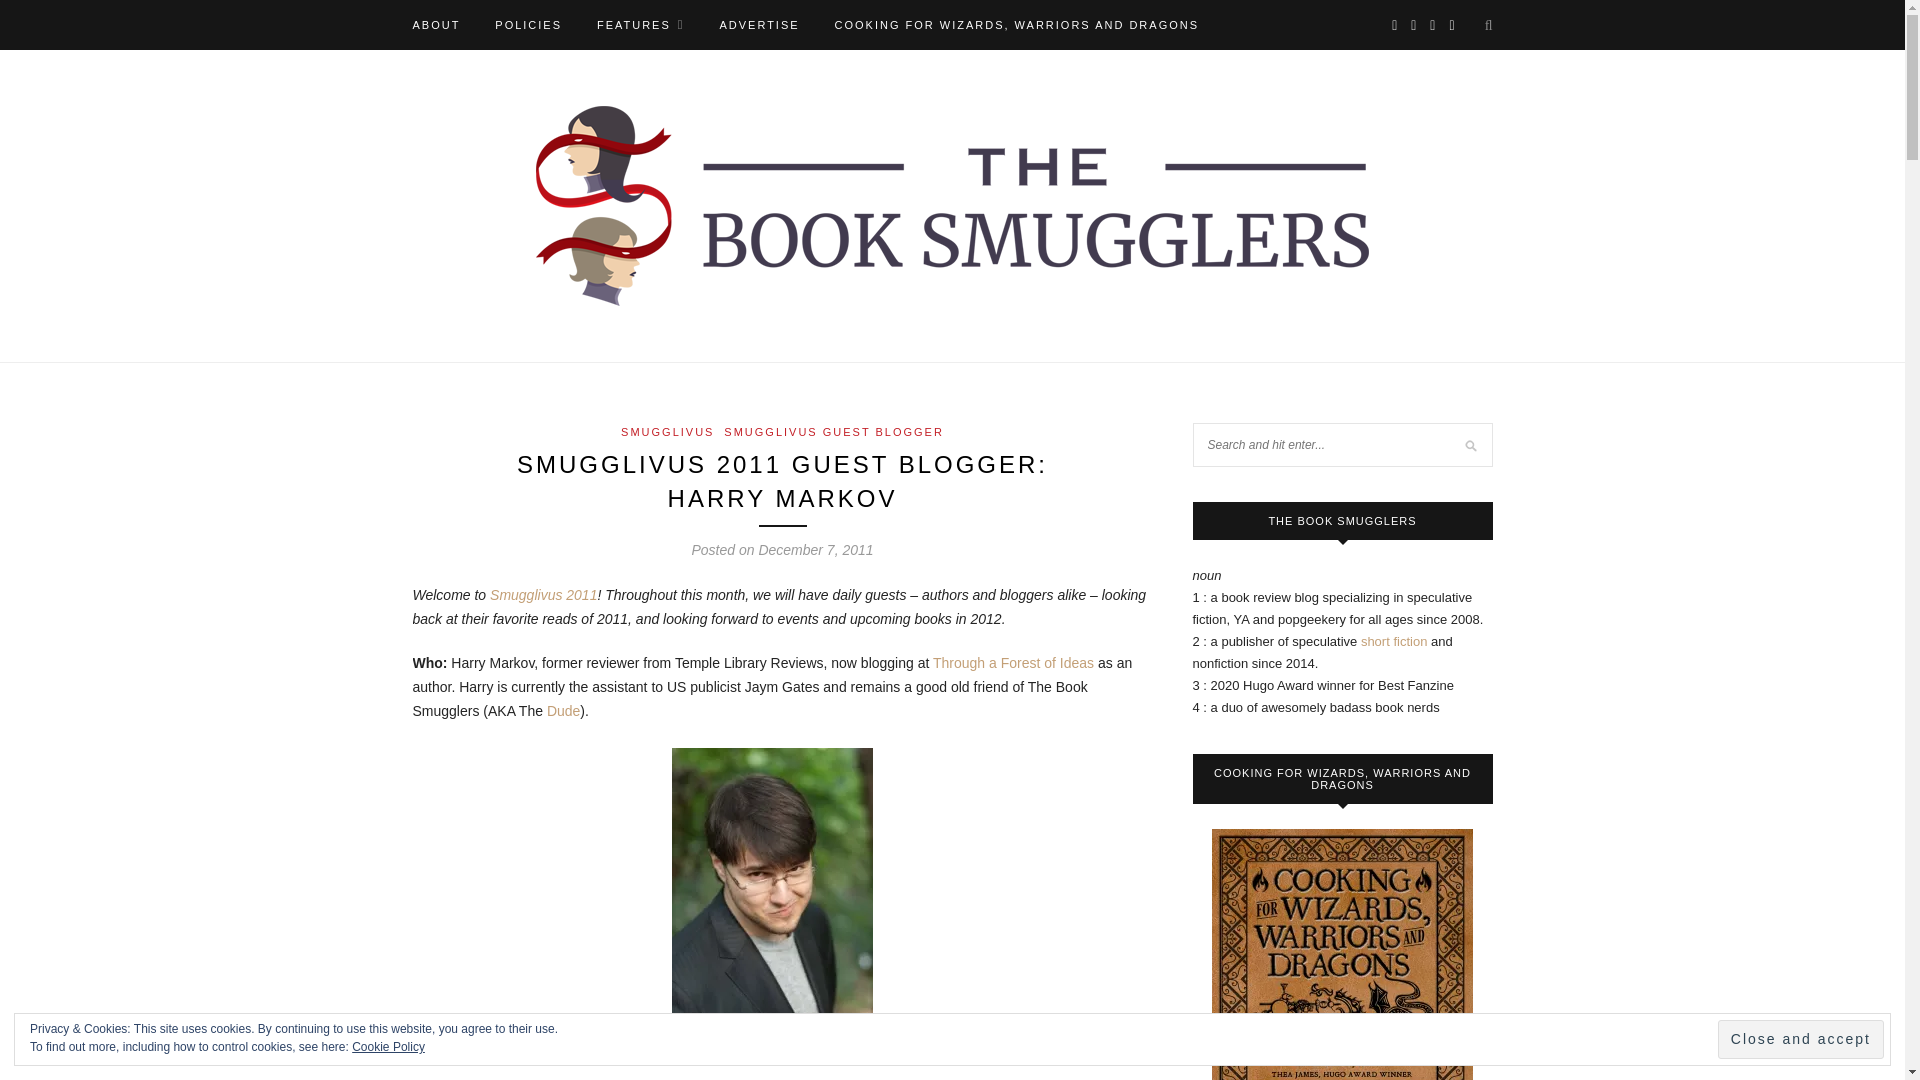 The image size is (1920, 1080). I want to click on Smugglivus 2011, so click(543, 594).